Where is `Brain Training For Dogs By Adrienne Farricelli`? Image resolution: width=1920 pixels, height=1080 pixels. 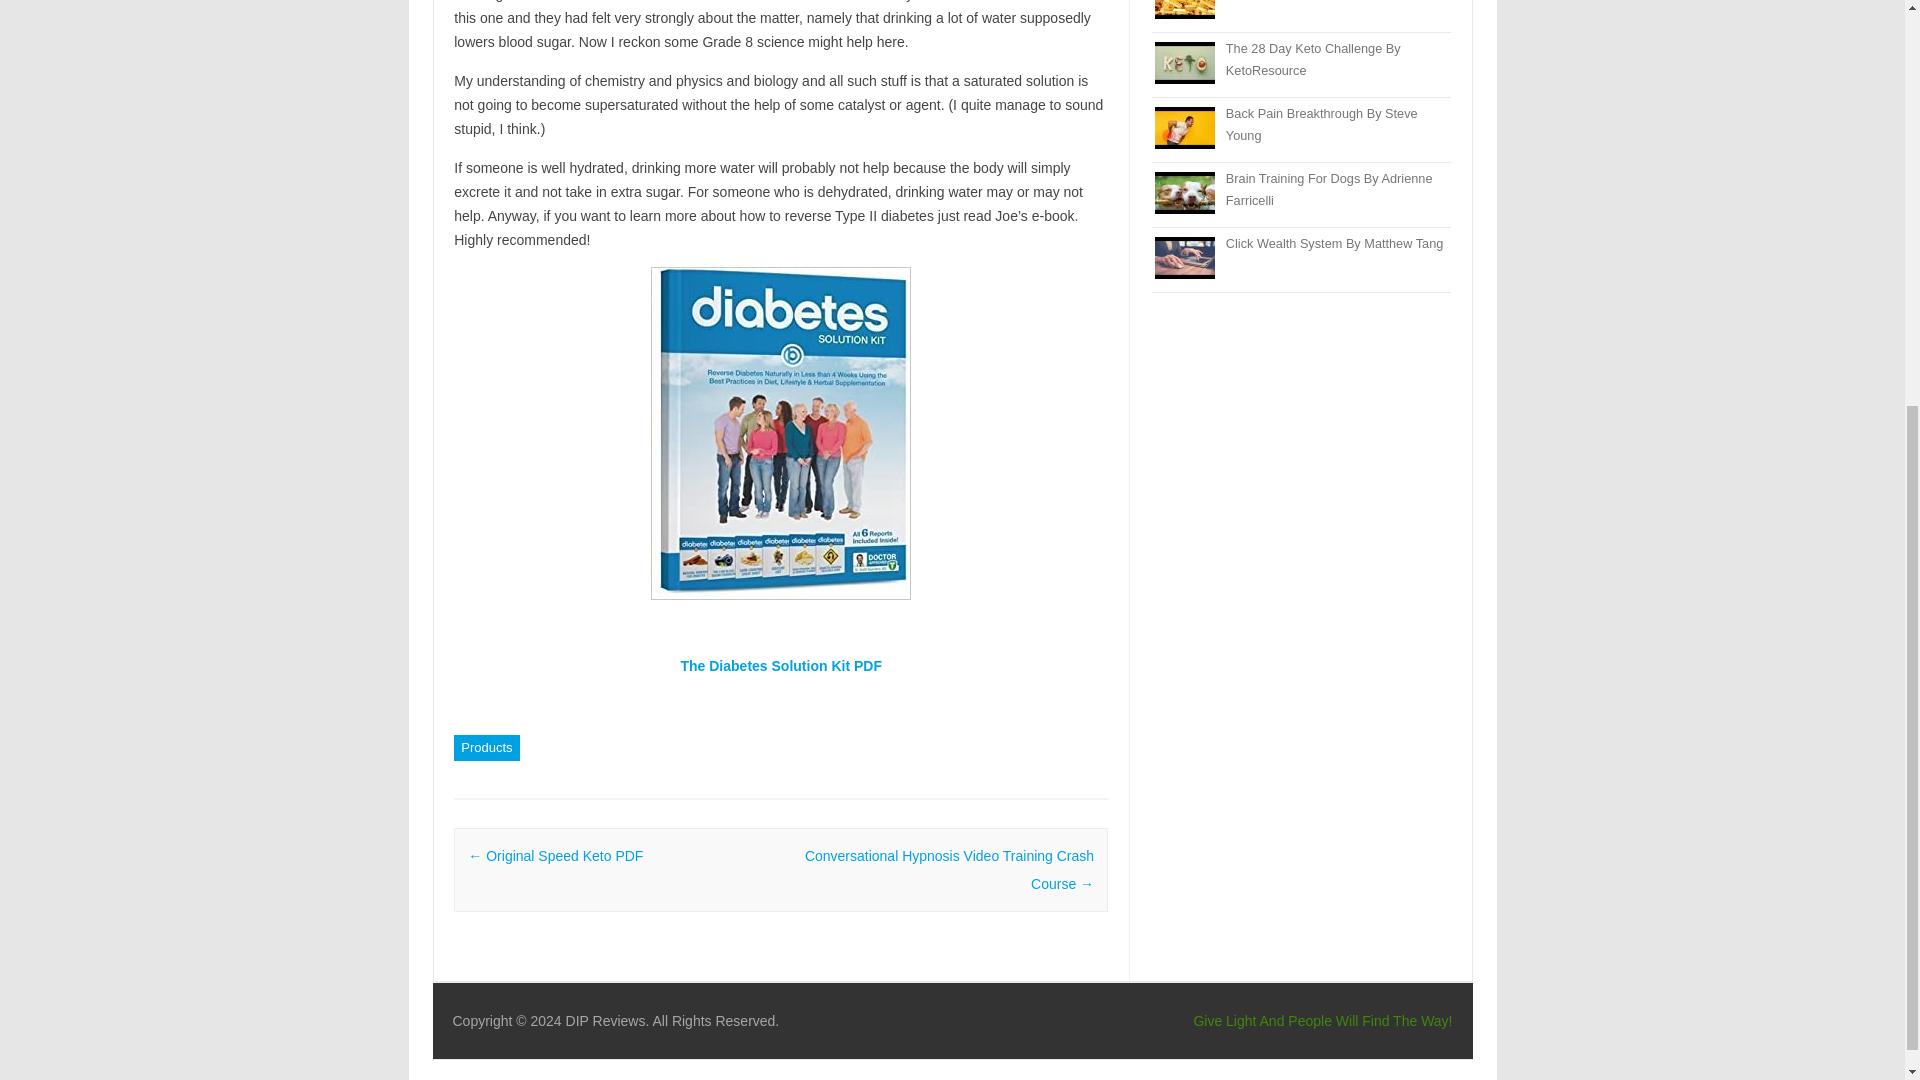 Brain Training For Dogs By Adrienne Farricelli is located at coordinates (1329, 189).